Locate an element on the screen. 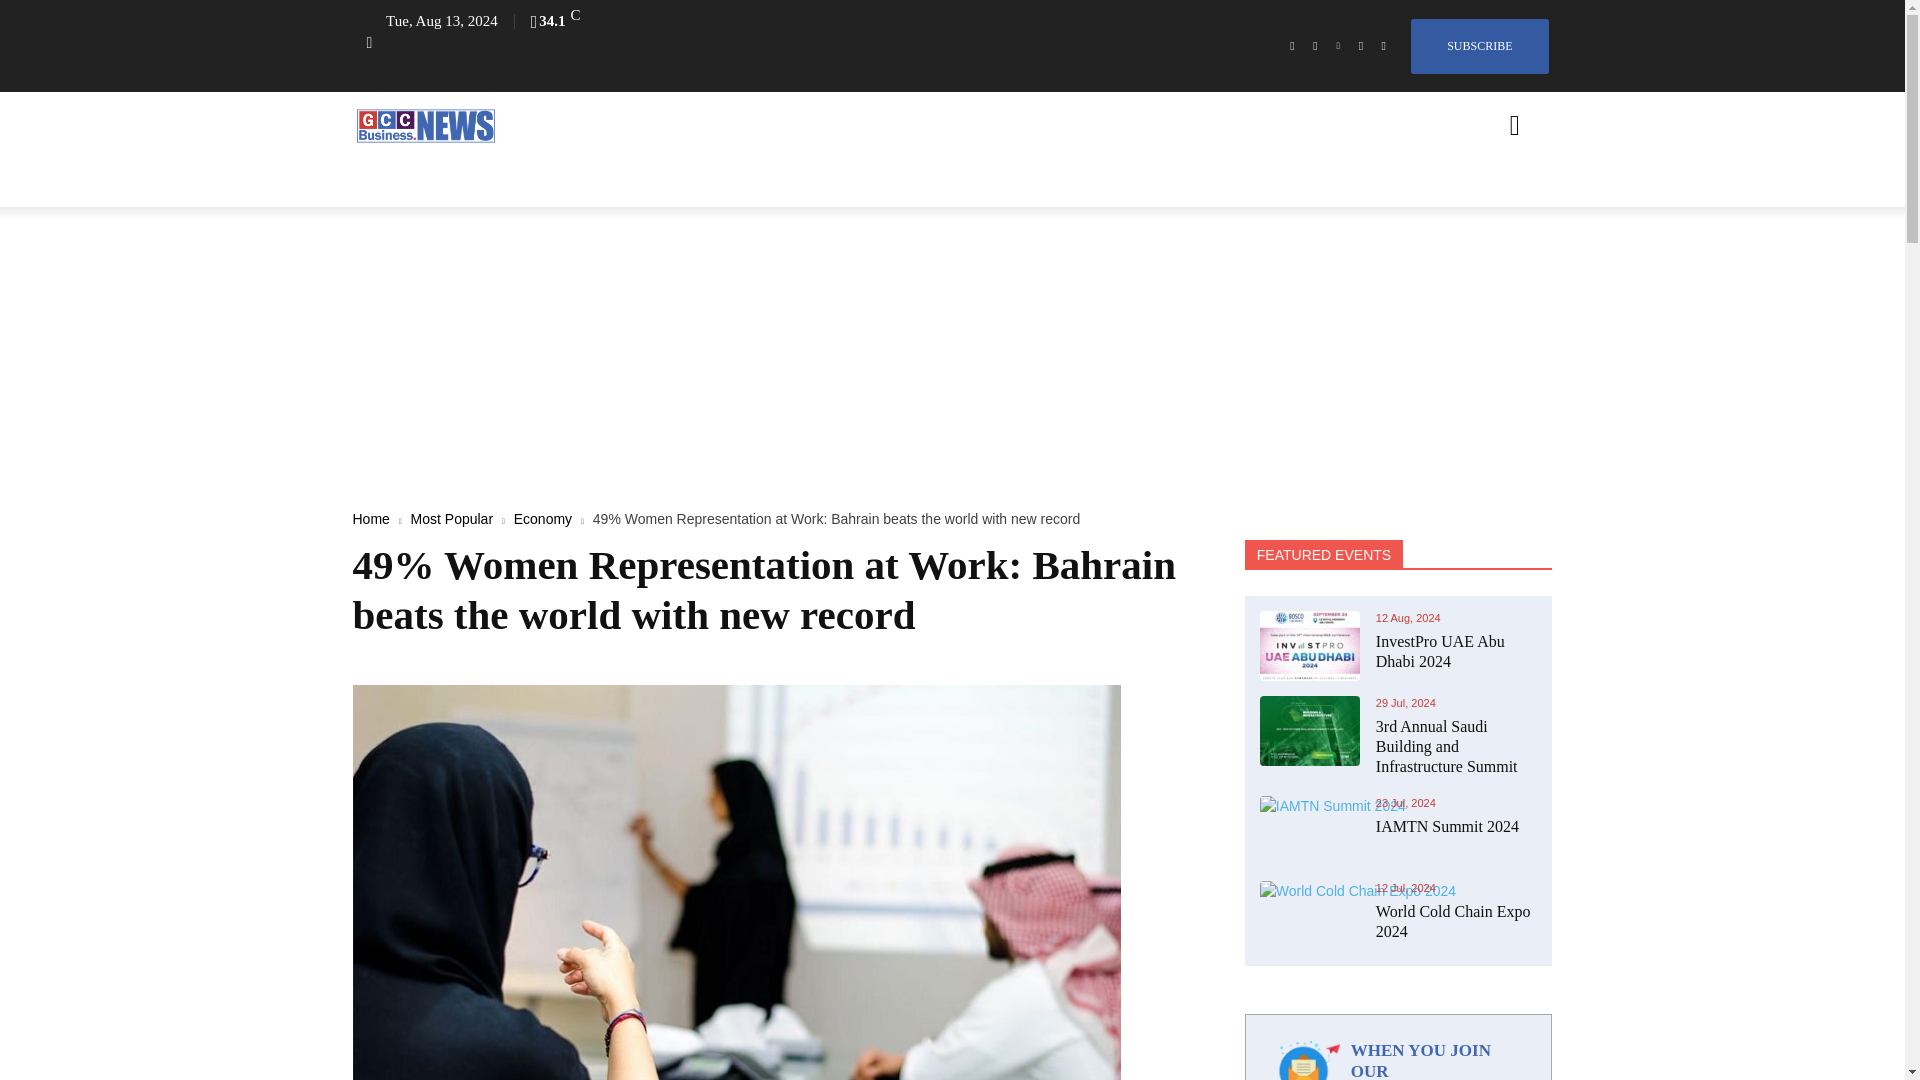  Instagram is located at coordinates (1314, 46).